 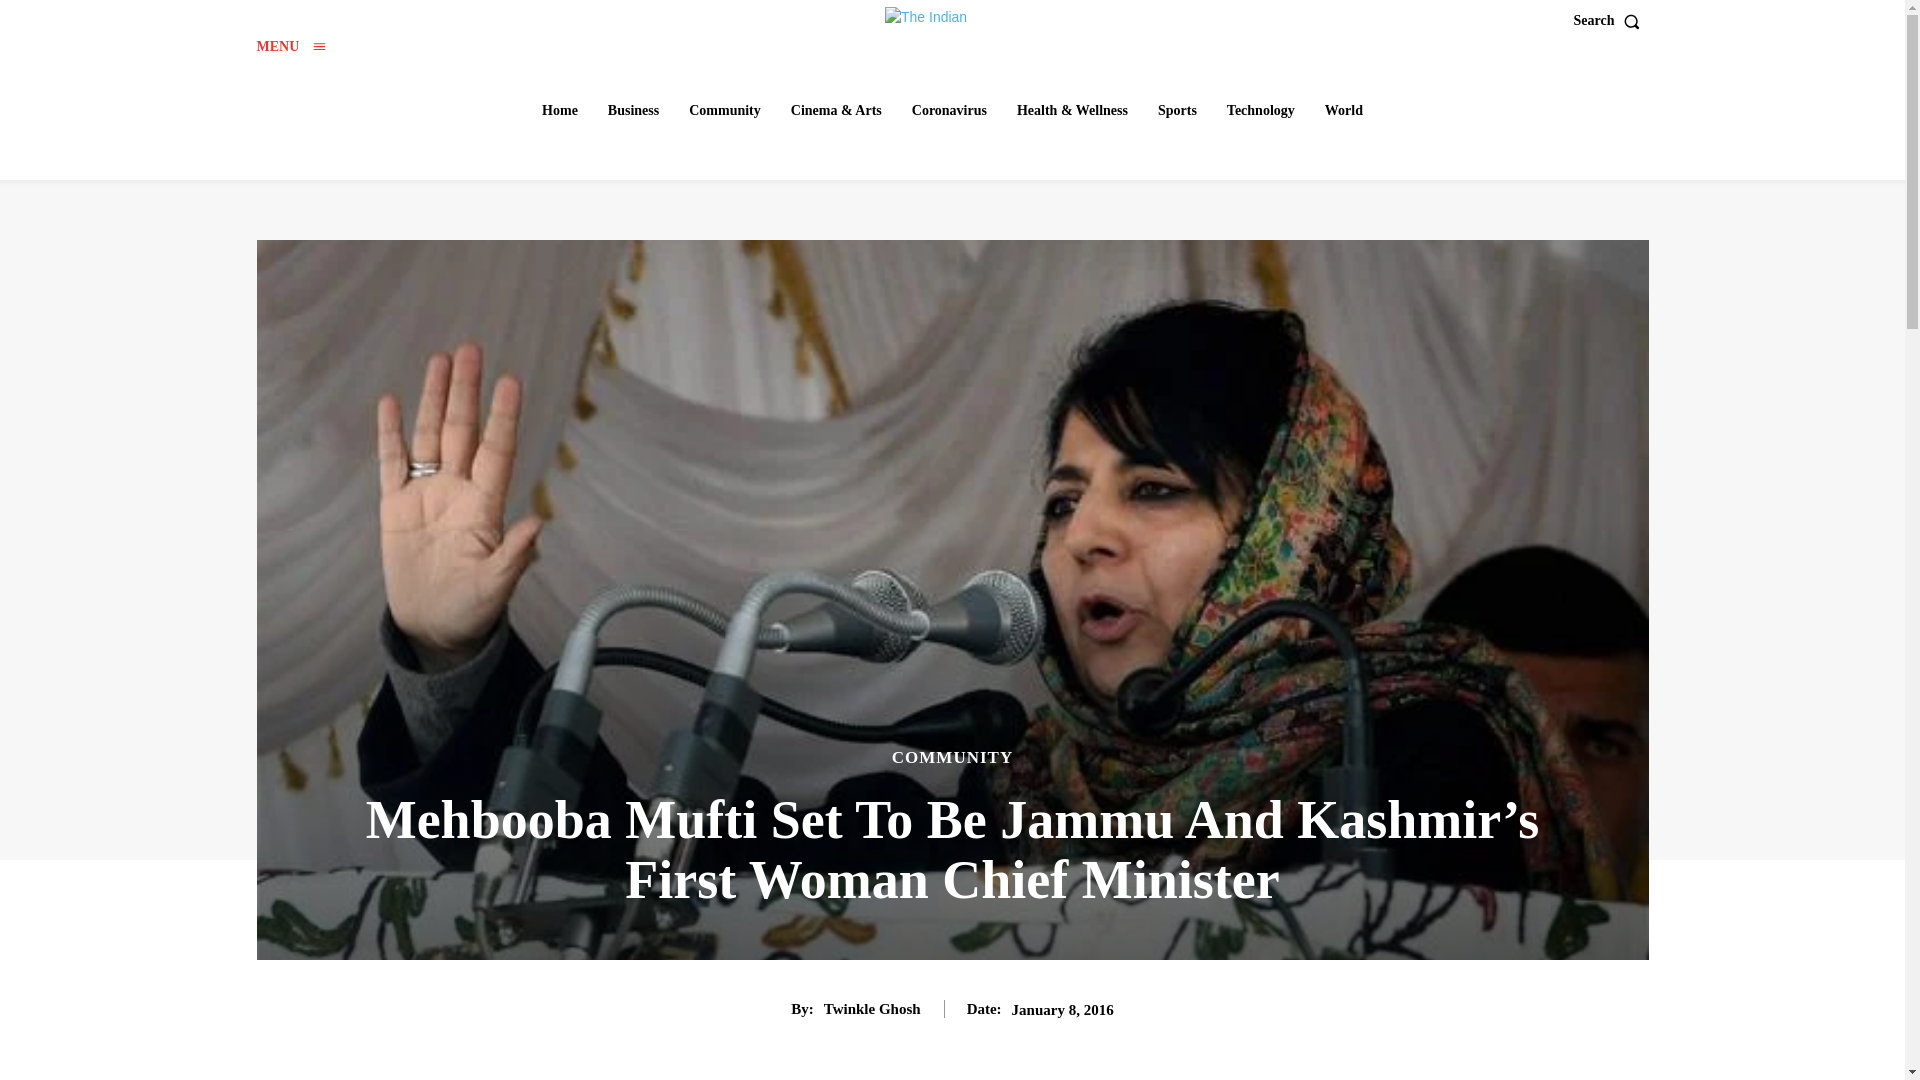 What do you see at coordinates (1344, 110) in the screenshot?
I see `World` at bounding box center [1344, 110].